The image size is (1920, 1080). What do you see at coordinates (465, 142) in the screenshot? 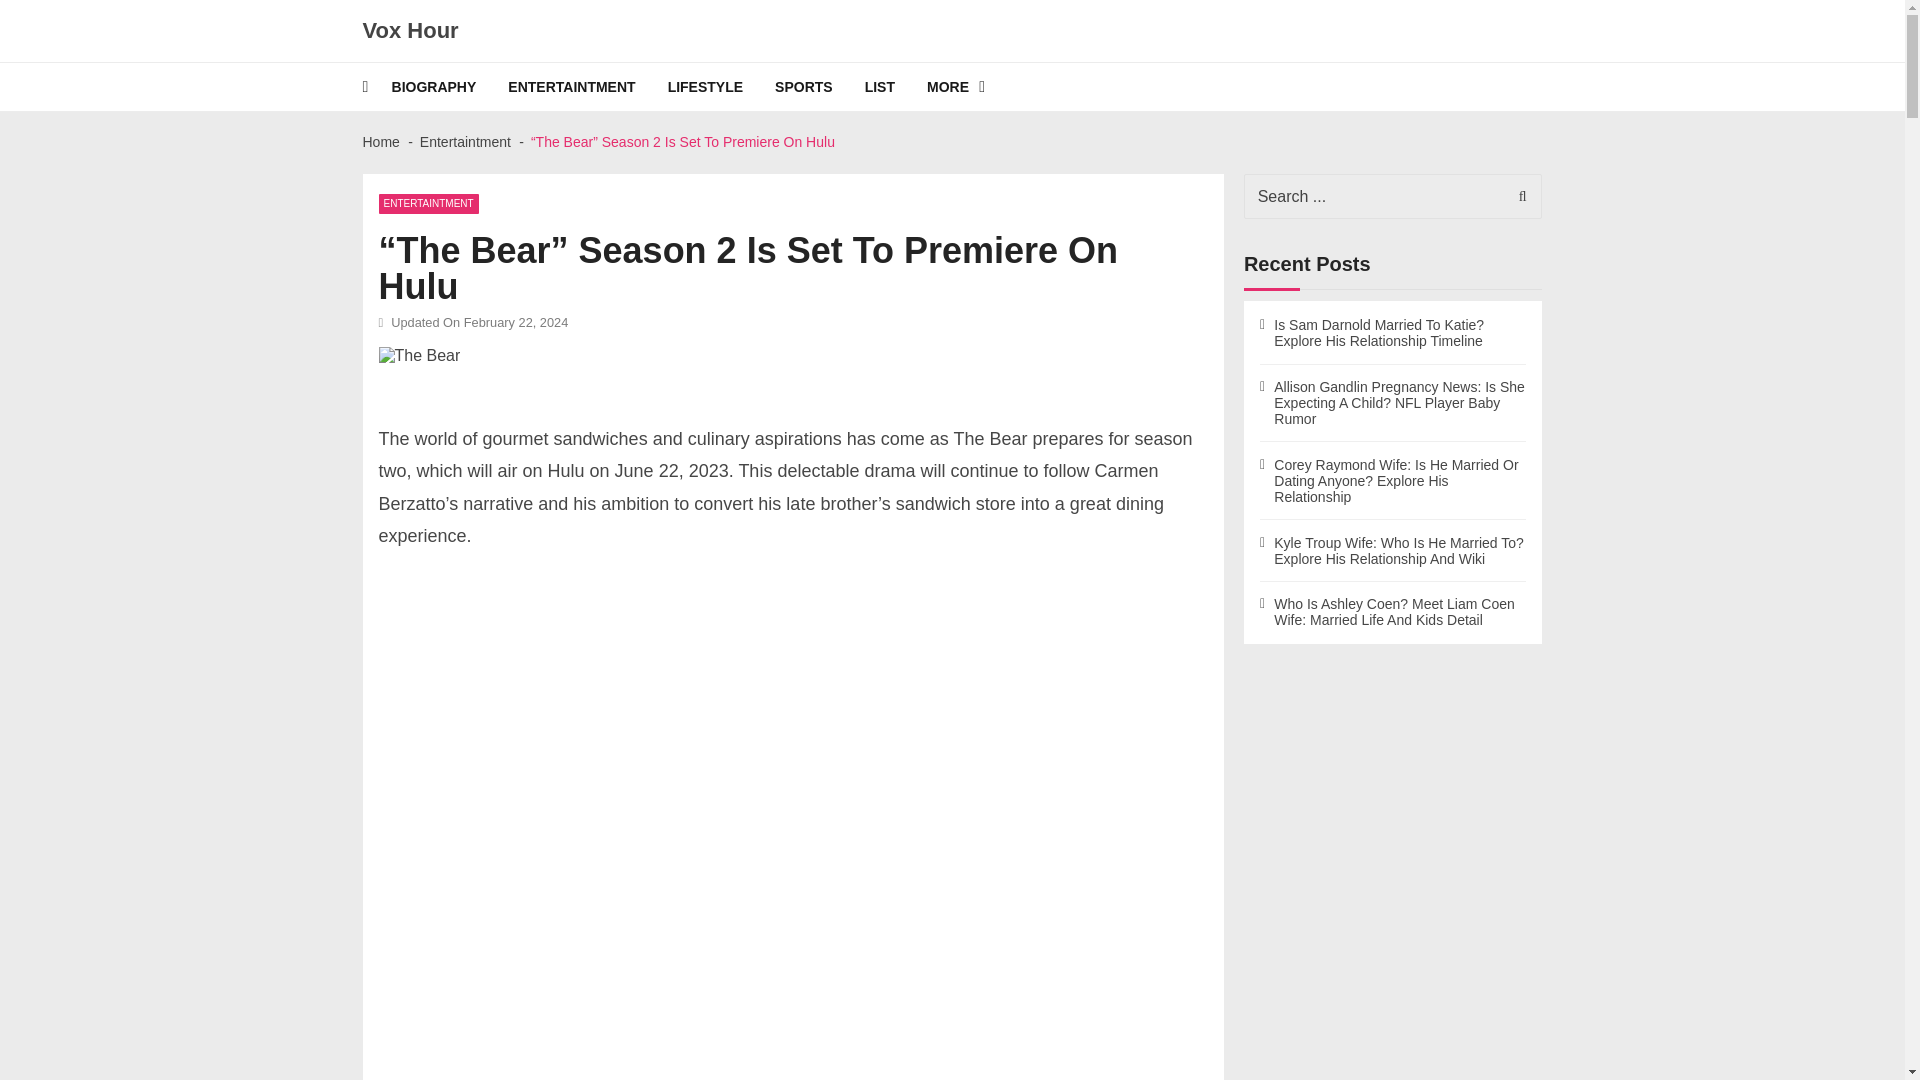
I see `Entertaintment` at bounding box center [465, 142].